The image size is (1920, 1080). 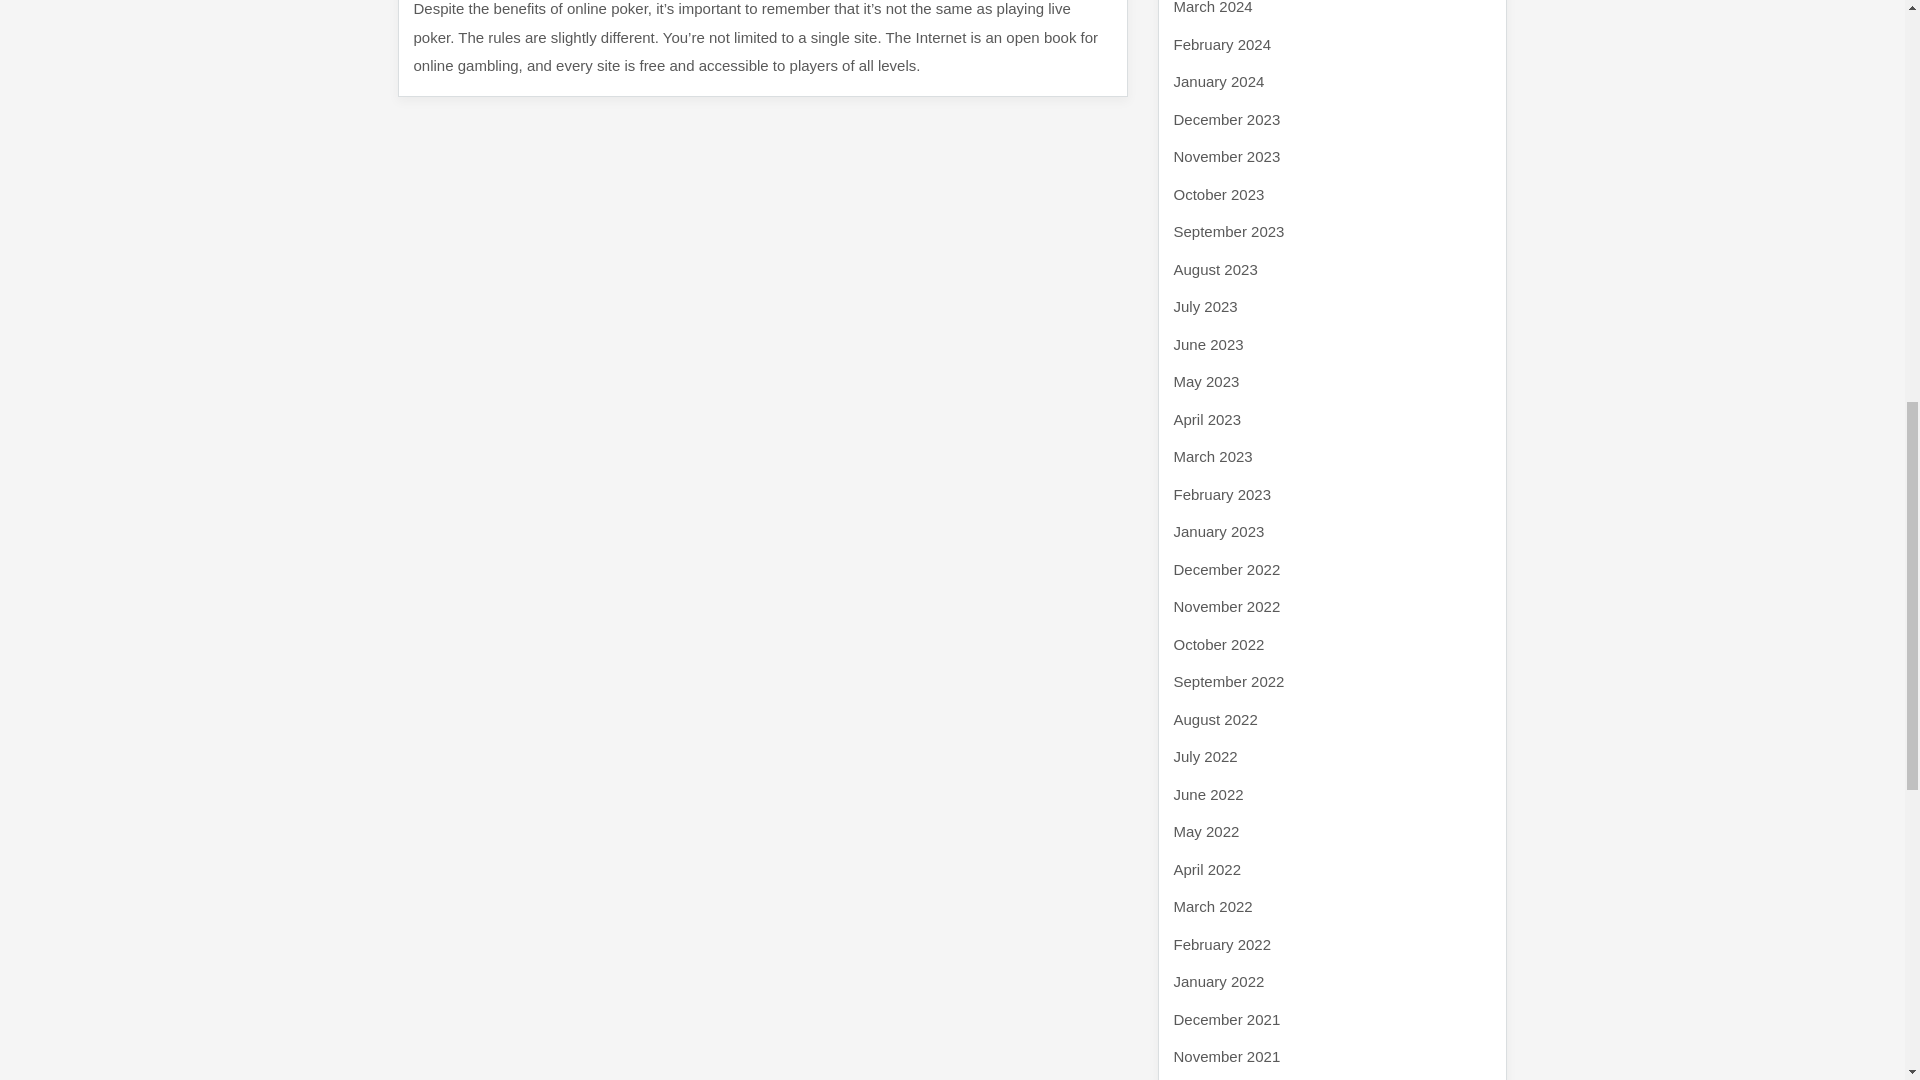 What do you see at coordinates (1215, 718) in the screenshot?
I see `August 2022` at bounding box center [1215, 718].